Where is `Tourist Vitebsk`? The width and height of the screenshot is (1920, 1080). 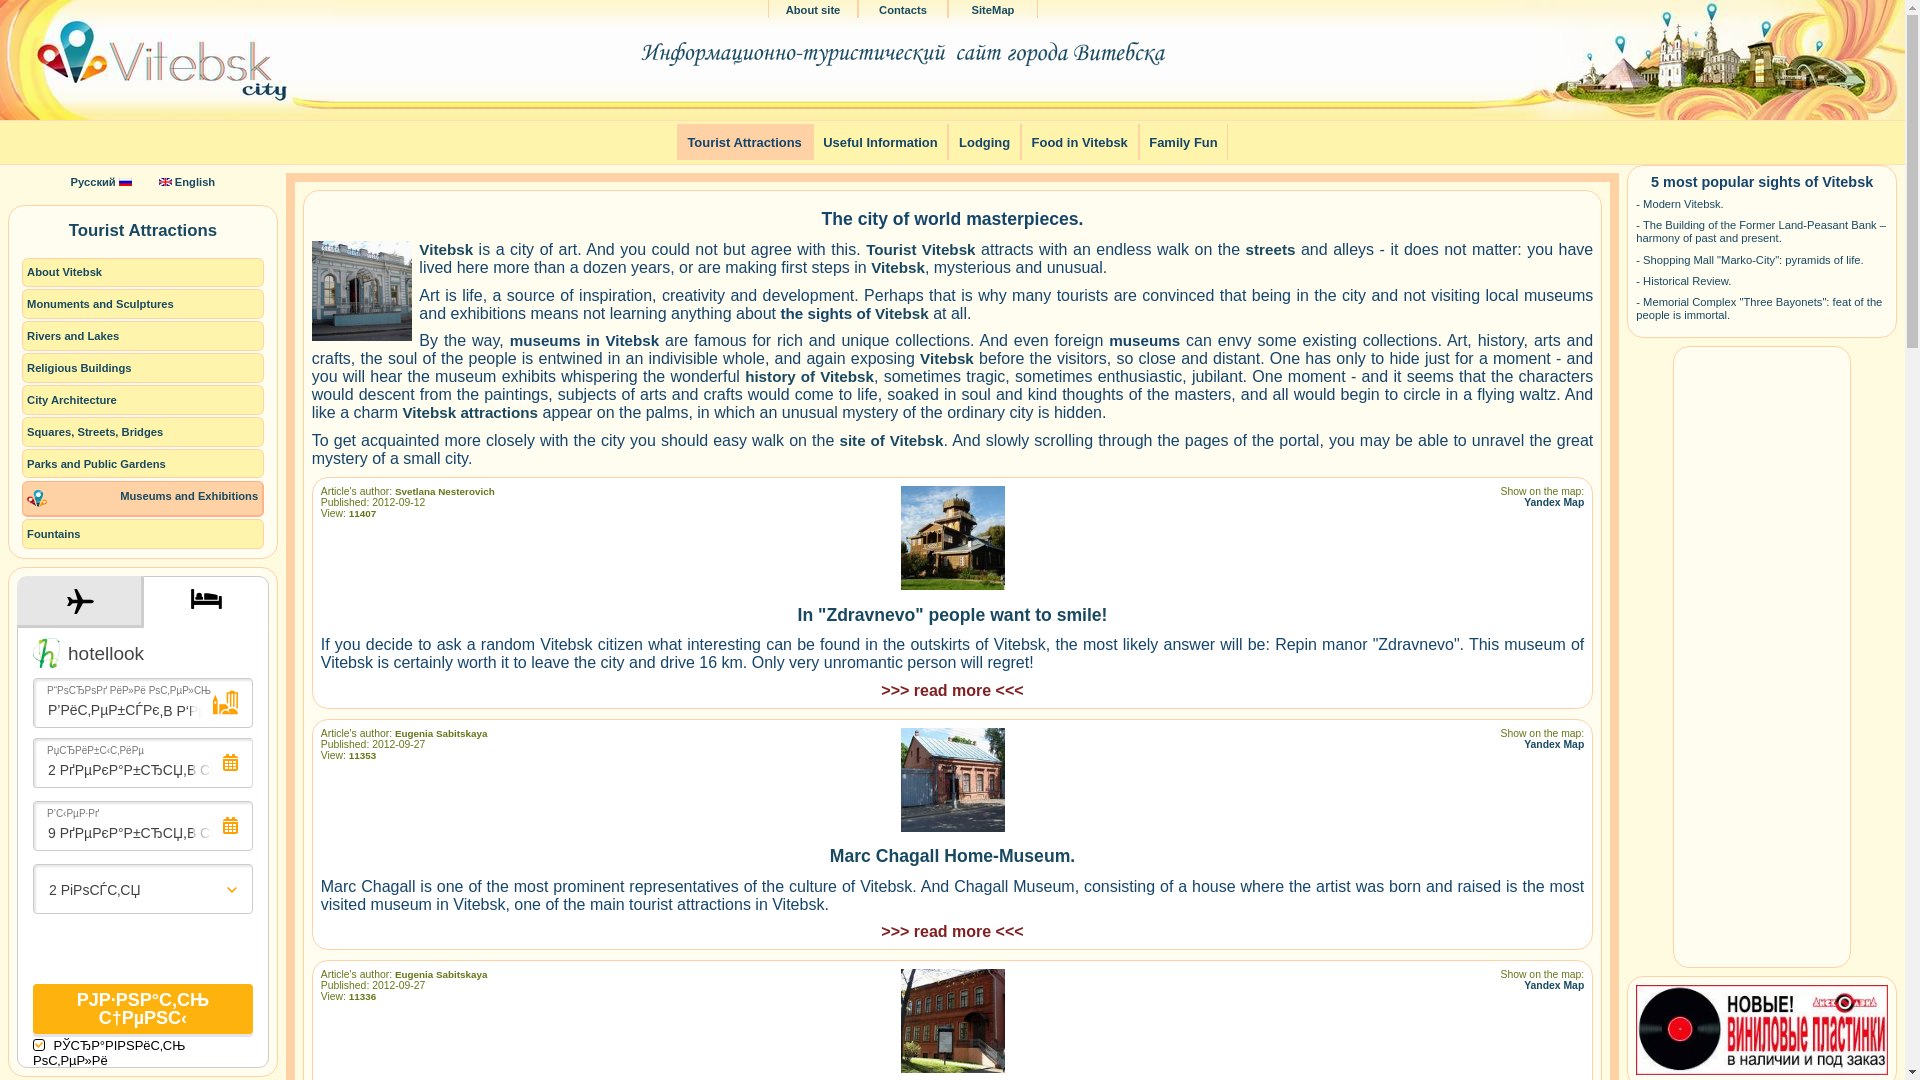 Tourist Vitebsk is located at coordinates (920, 250).